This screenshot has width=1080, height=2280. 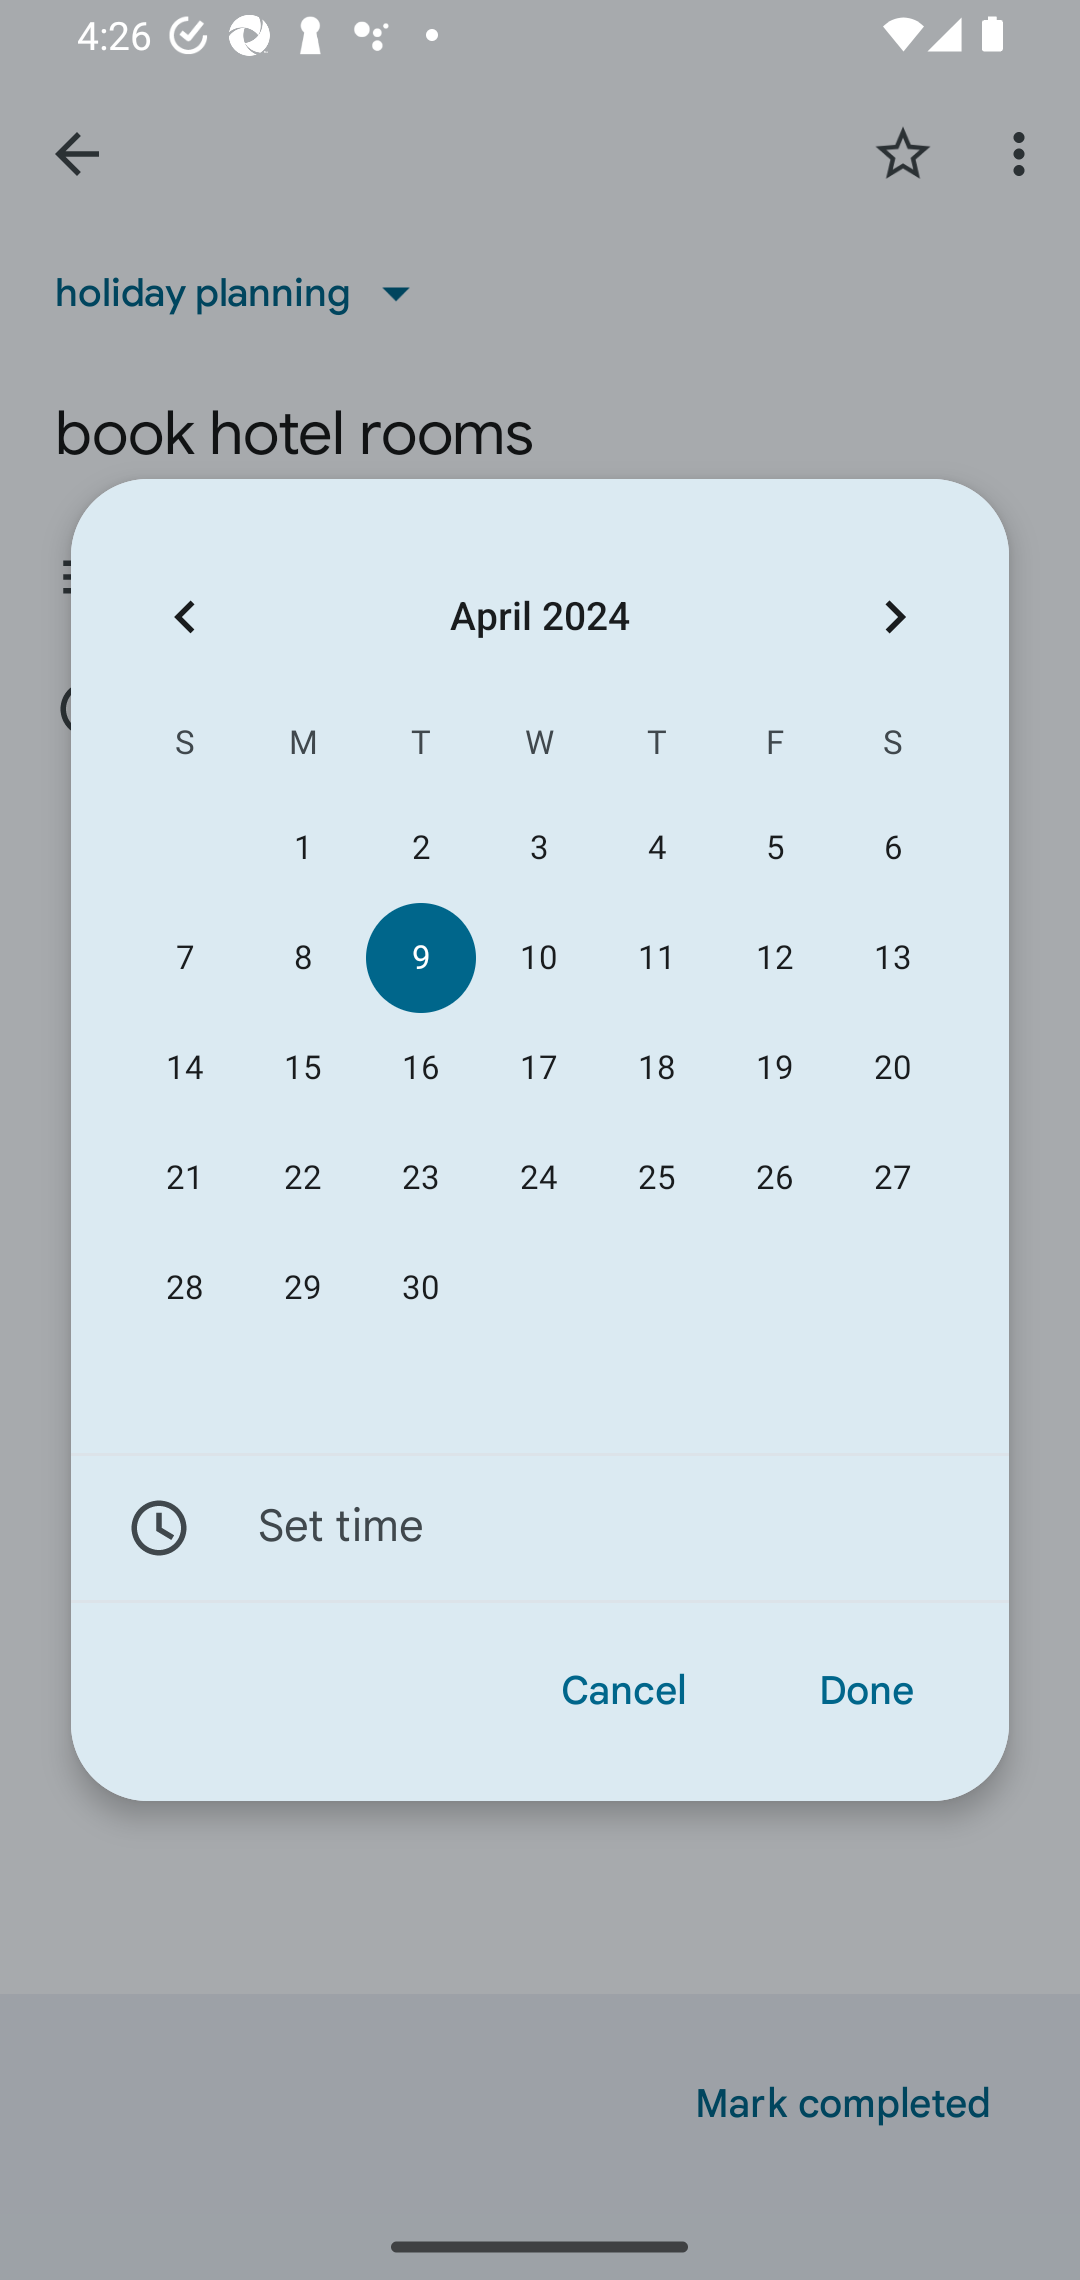 I want to click on 4 04 April 2024, so click(x=657, y=848).